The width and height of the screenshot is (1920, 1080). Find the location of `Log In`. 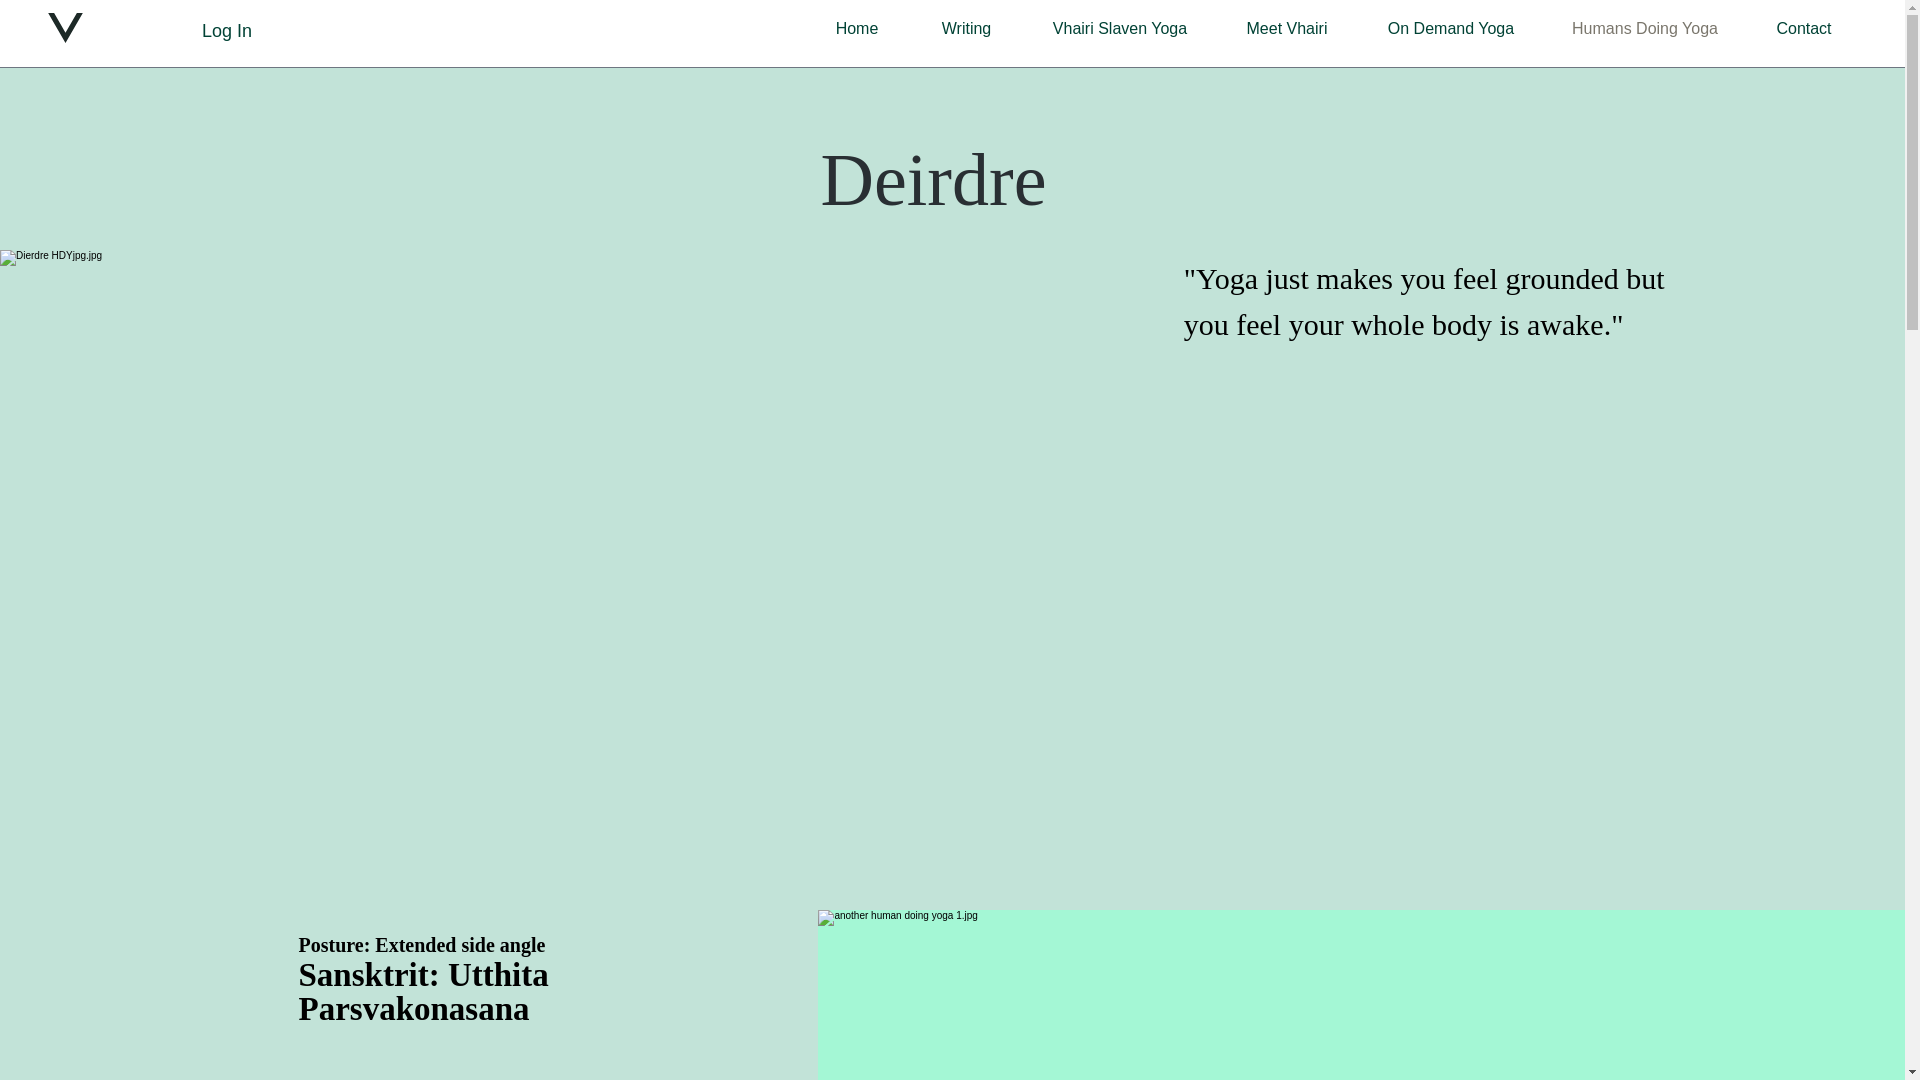

Log In is located at coordinates (227, 30).